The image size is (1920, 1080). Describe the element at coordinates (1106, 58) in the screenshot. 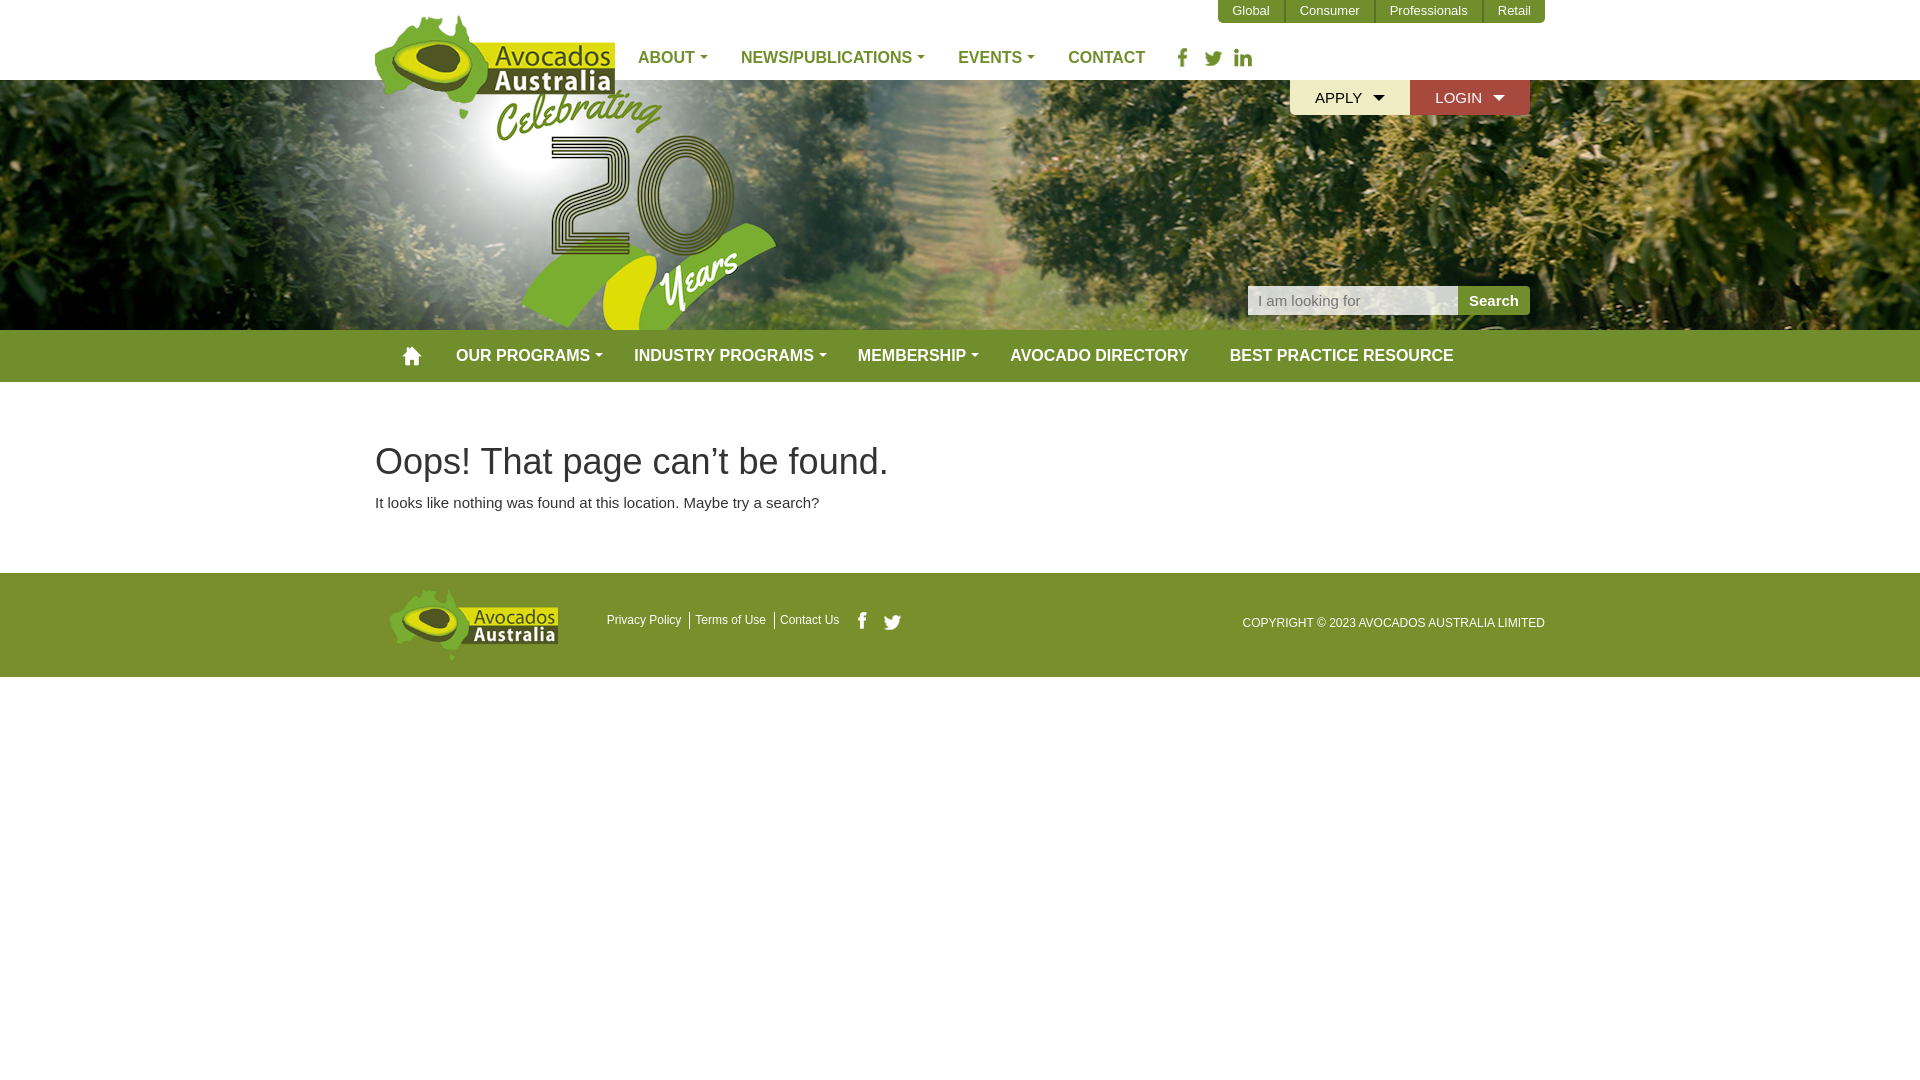

I see `CONTACT` at that location.